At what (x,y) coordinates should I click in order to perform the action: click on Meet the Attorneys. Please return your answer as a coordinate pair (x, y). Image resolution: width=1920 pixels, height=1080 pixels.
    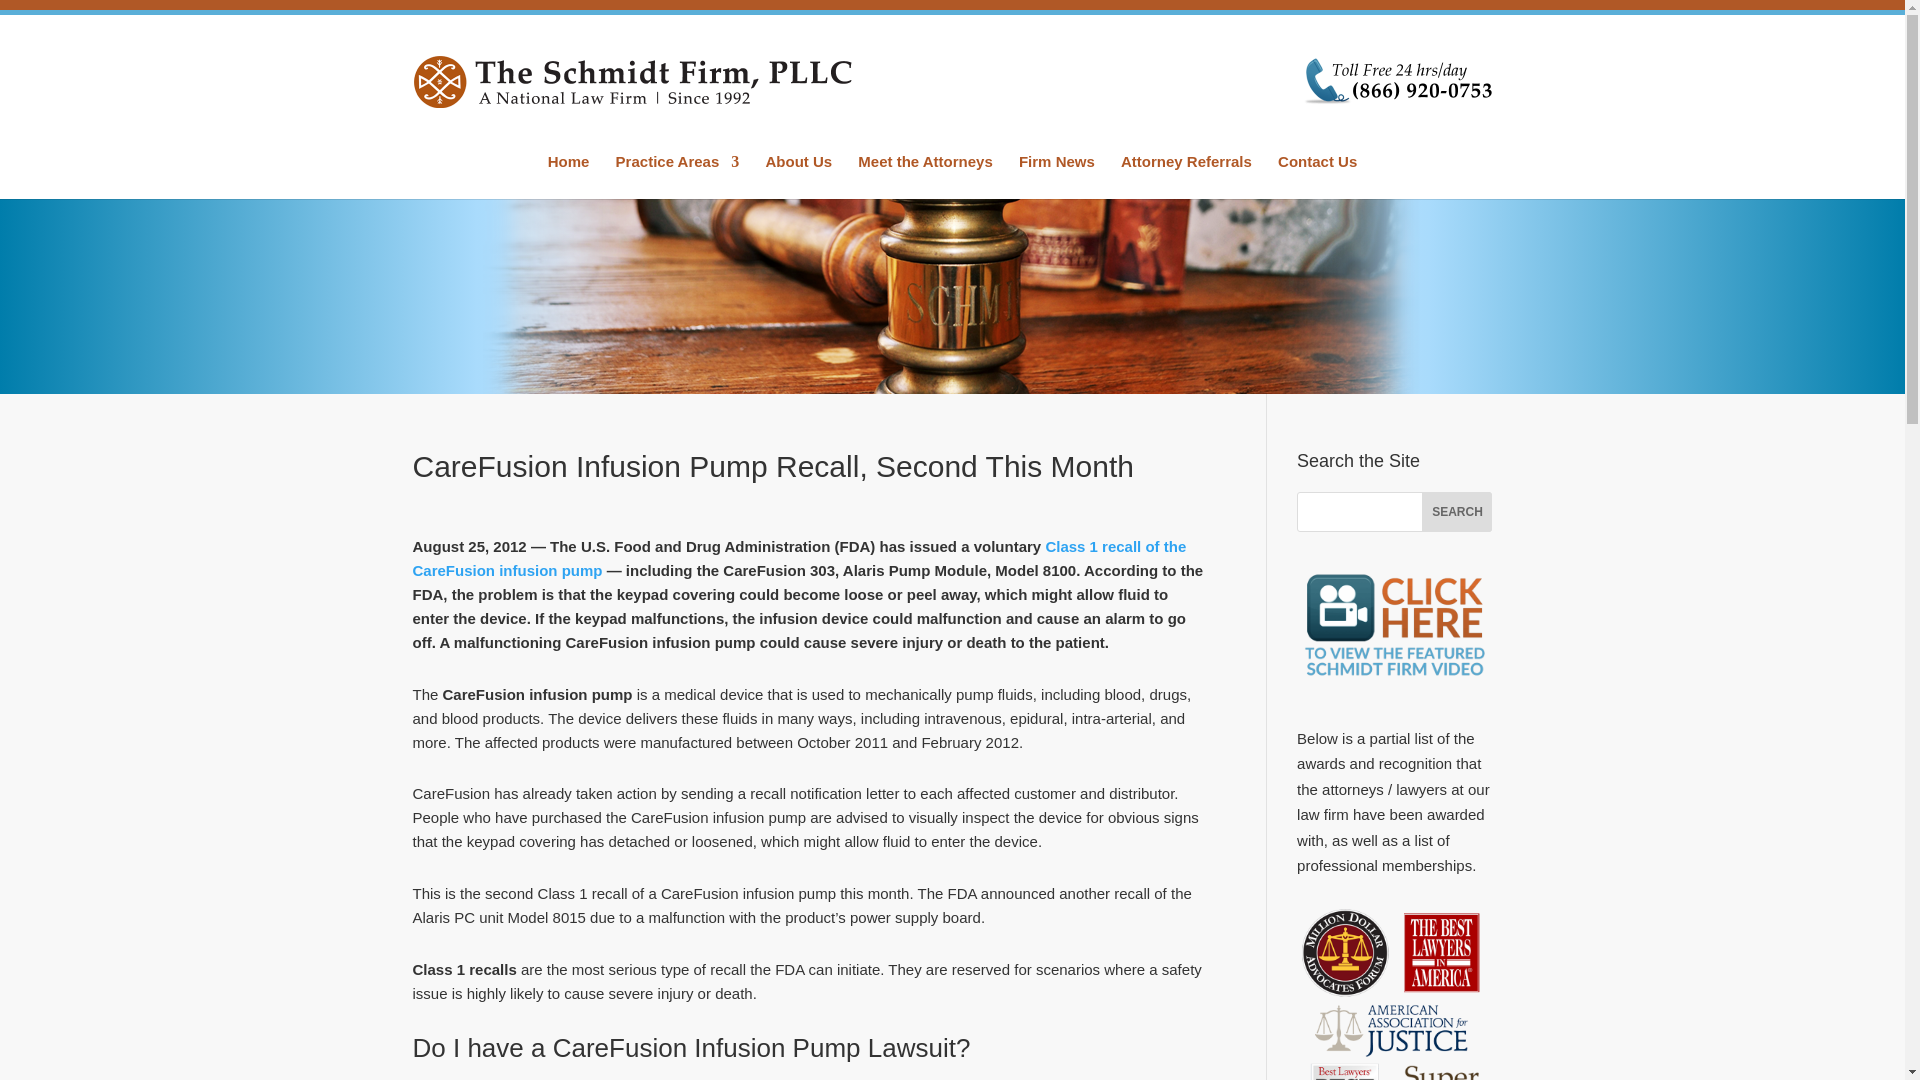
    Looking at the image, I should click on (925, 176).